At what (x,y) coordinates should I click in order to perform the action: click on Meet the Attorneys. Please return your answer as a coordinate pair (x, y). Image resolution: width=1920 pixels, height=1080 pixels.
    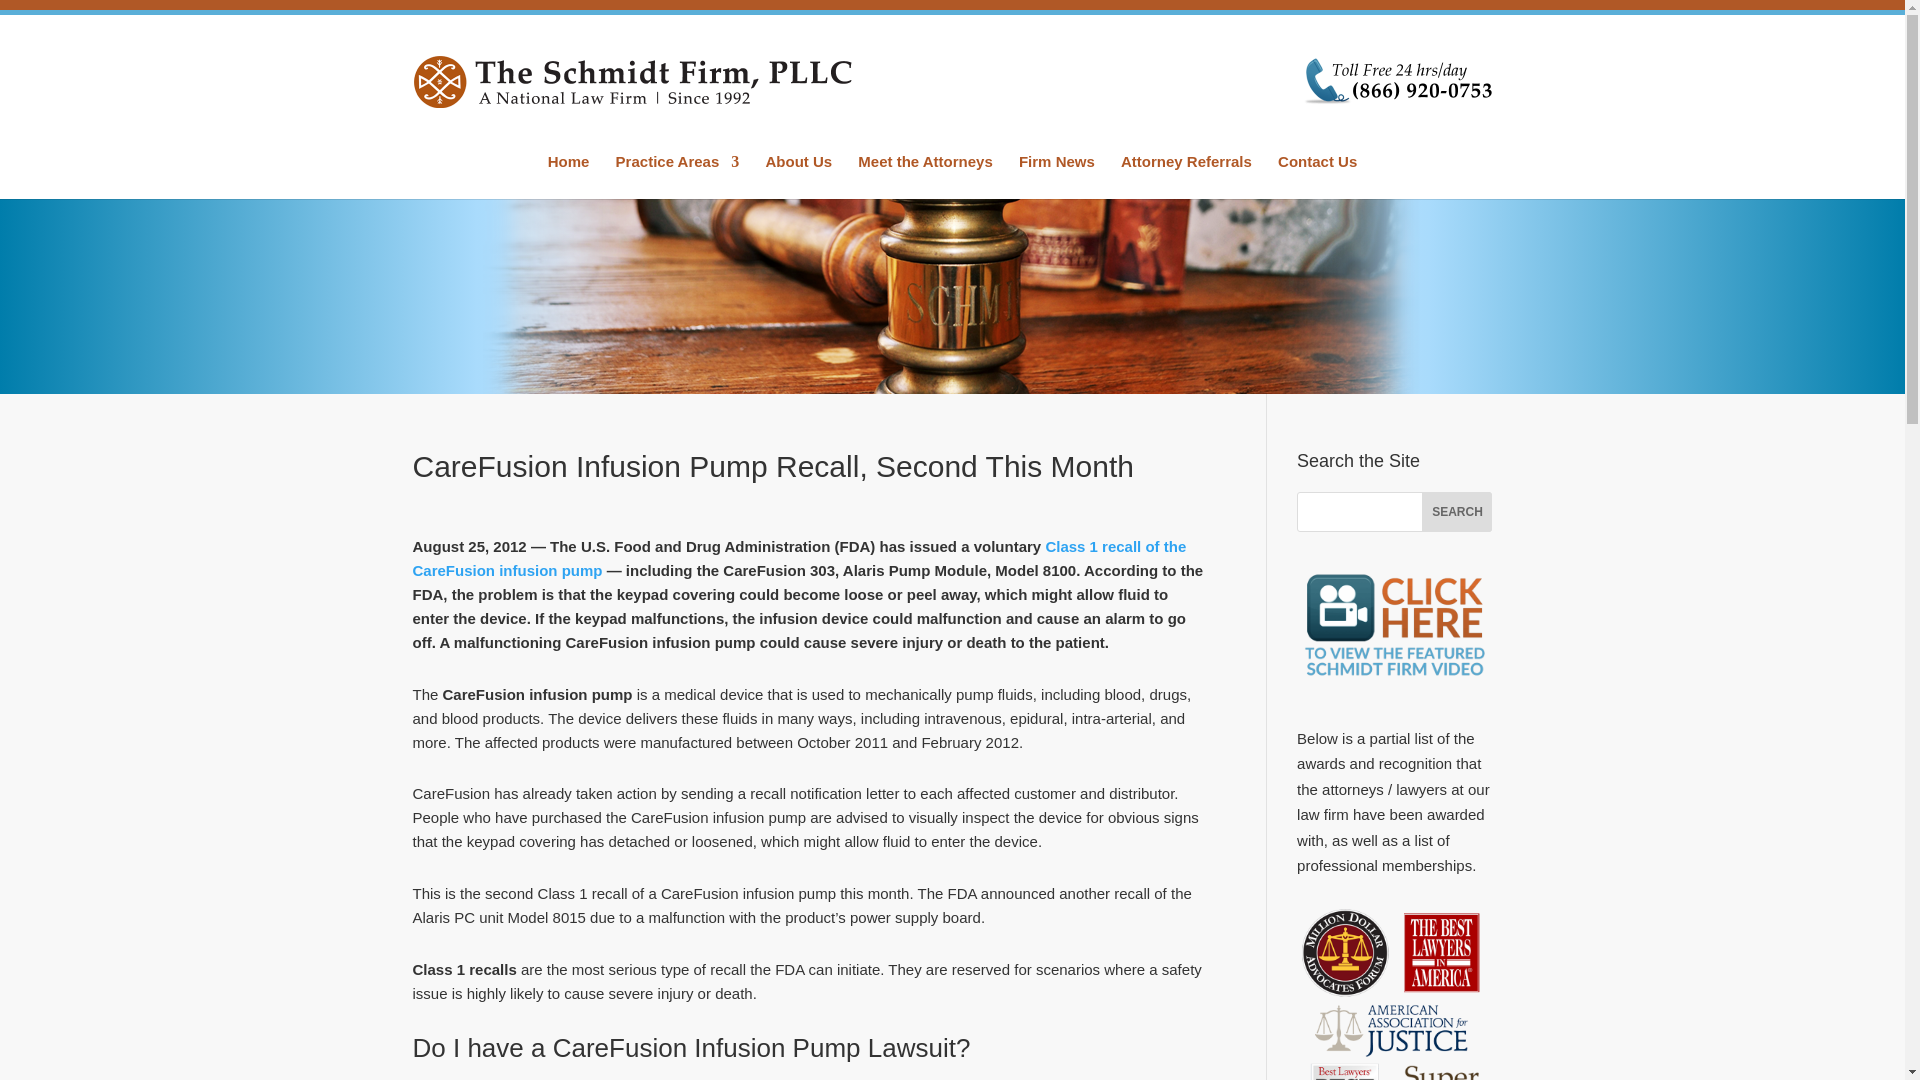
    Looking at the image, I should click on (925, 176).